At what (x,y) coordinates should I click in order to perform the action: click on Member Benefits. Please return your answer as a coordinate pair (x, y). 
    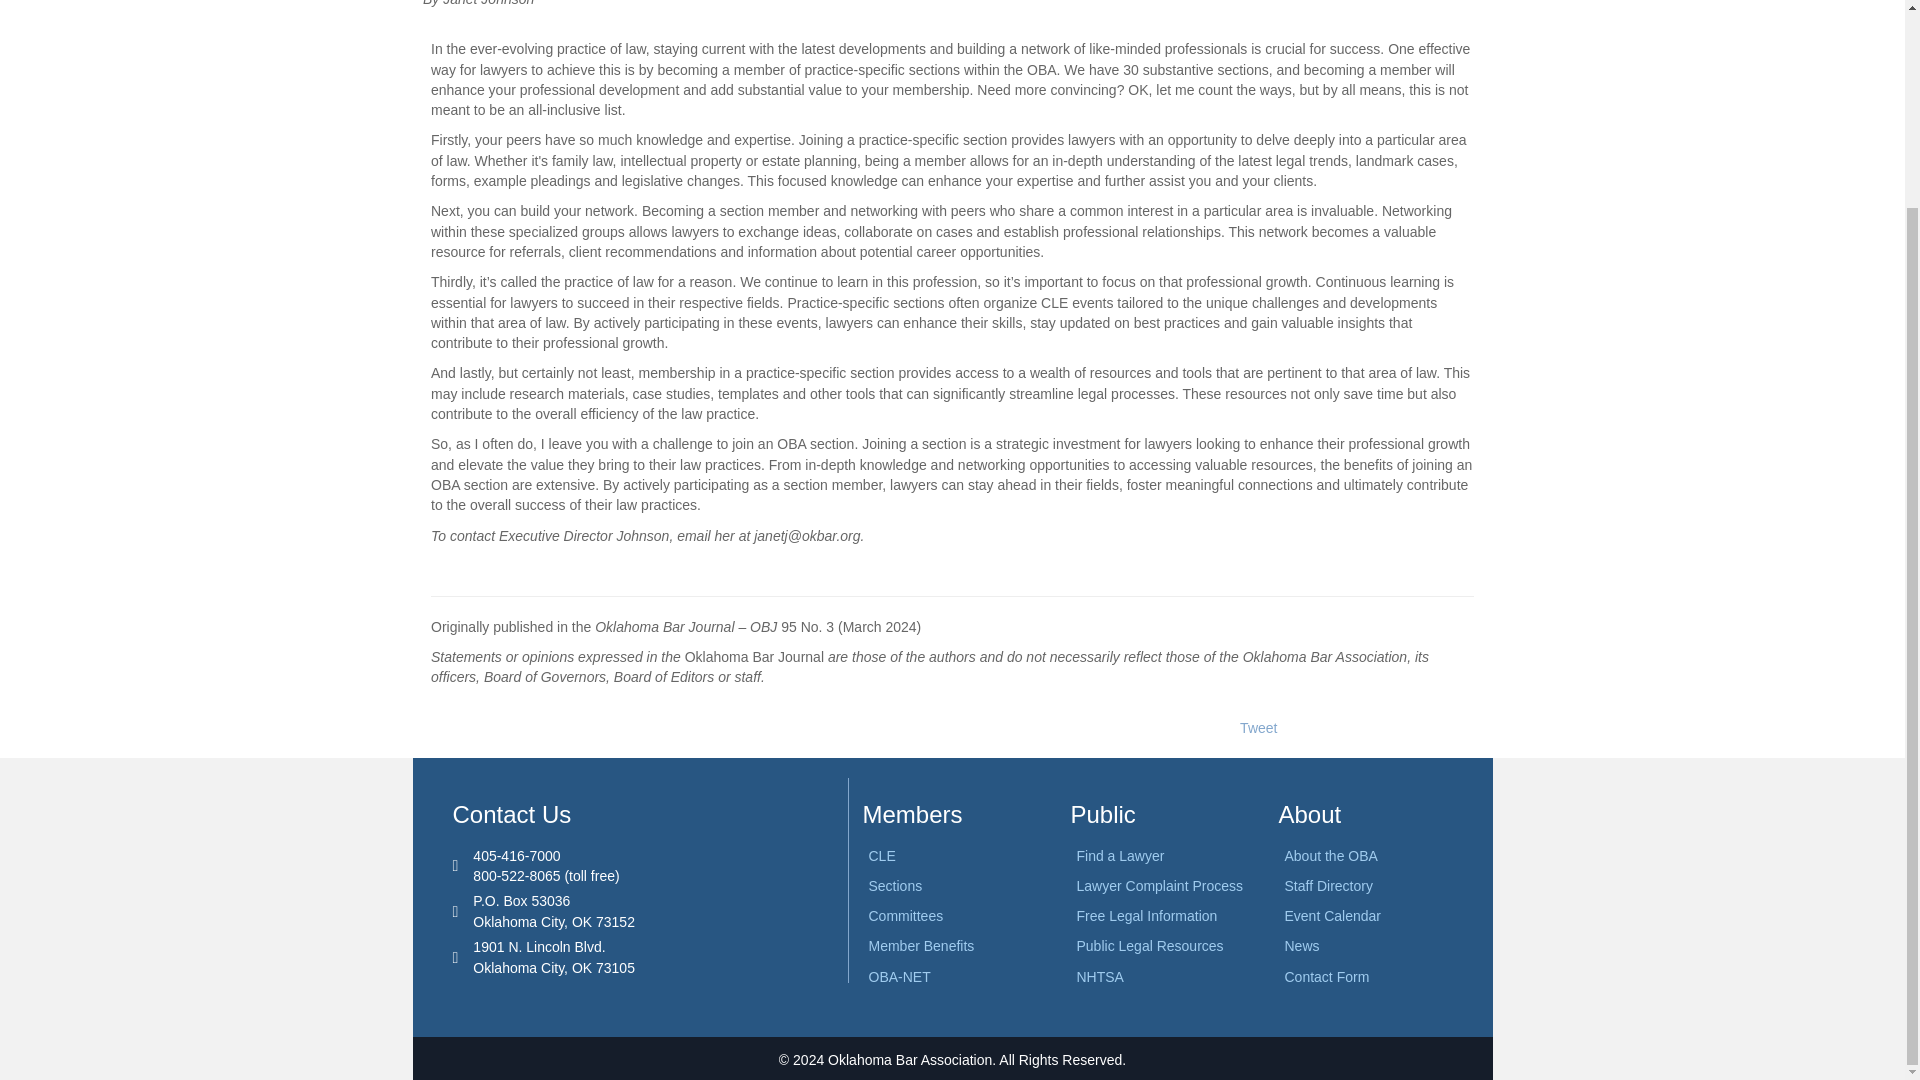
    Looking at the image, I should click on (920, 946).